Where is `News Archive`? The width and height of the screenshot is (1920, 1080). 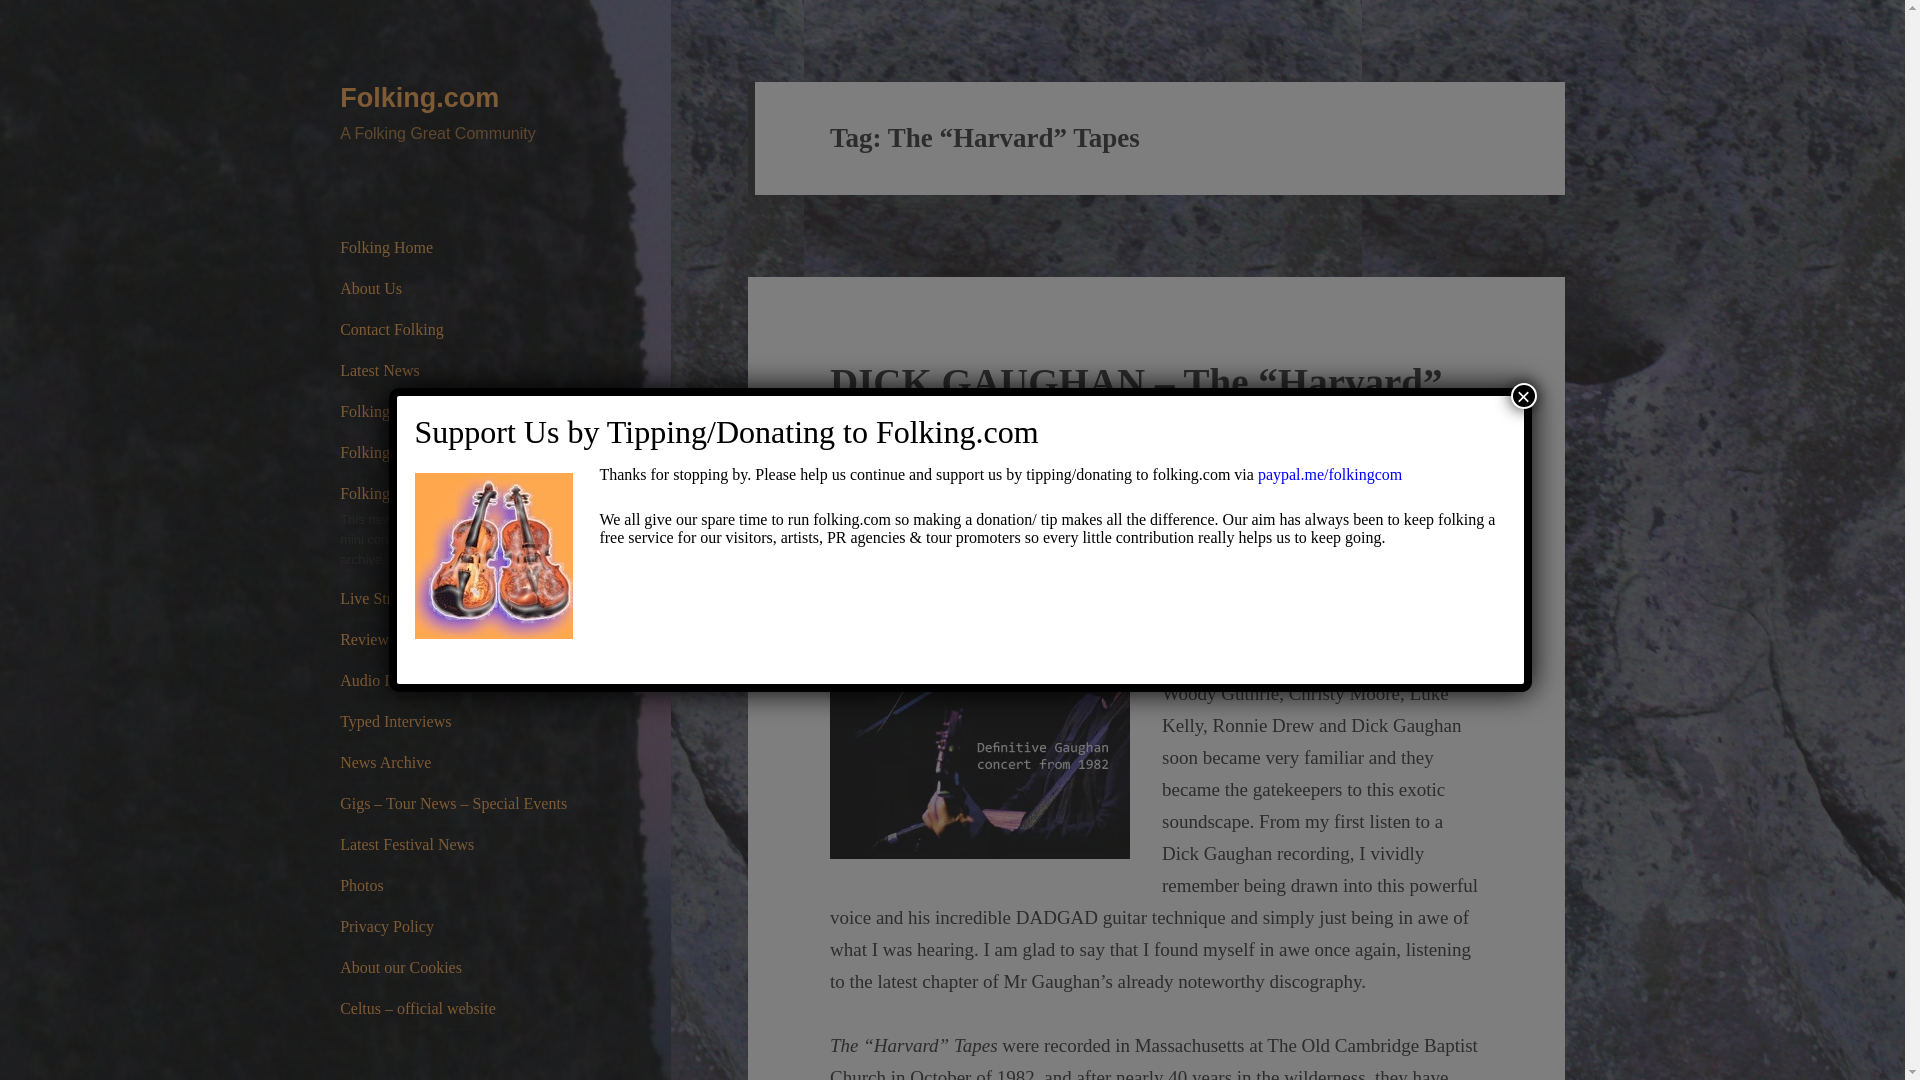
News Archive is located at coordinates (462, 763).